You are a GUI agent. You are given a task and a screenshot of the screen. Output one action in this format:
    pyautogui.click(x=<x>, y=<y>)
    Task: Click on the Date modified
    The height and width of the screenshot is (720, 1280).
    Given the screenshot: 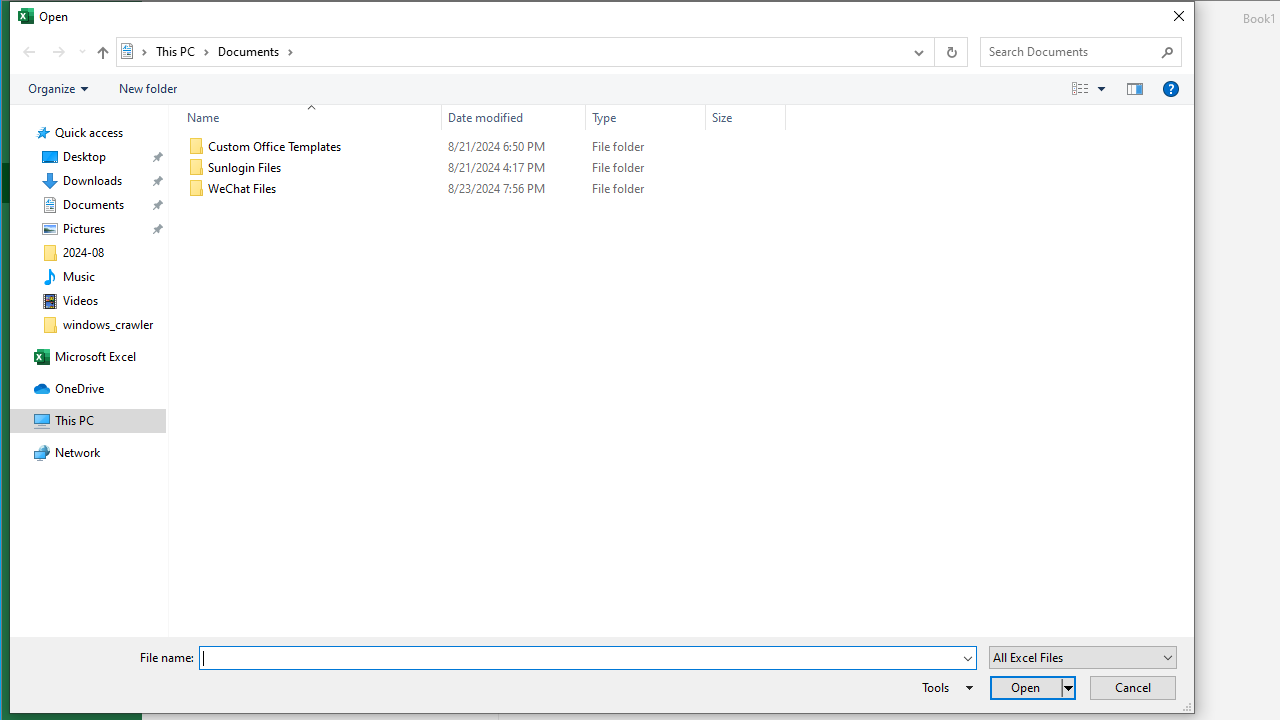 What is the action you would take?
    pyautogui.click(x=514, y=188)
    